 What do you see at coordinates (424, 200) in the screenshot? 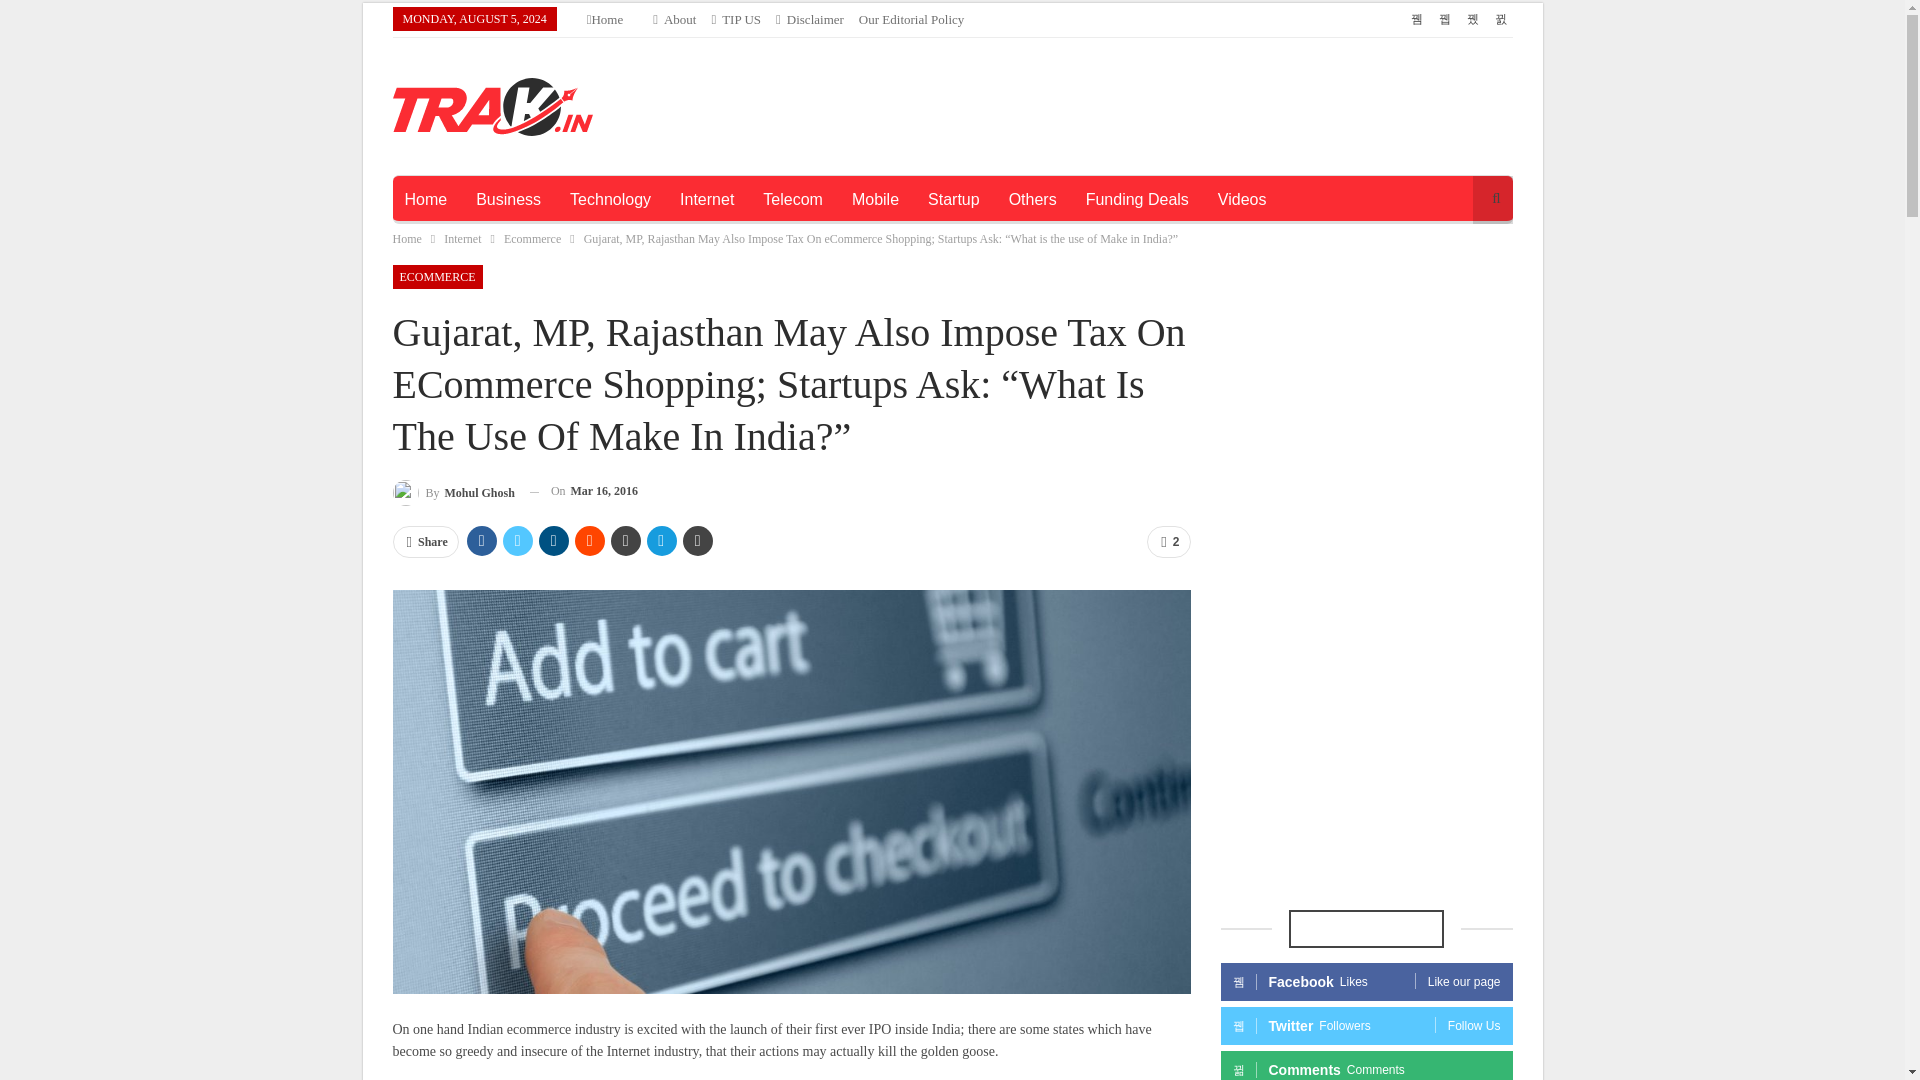
I see `Home` at bounding box center [424, 200].